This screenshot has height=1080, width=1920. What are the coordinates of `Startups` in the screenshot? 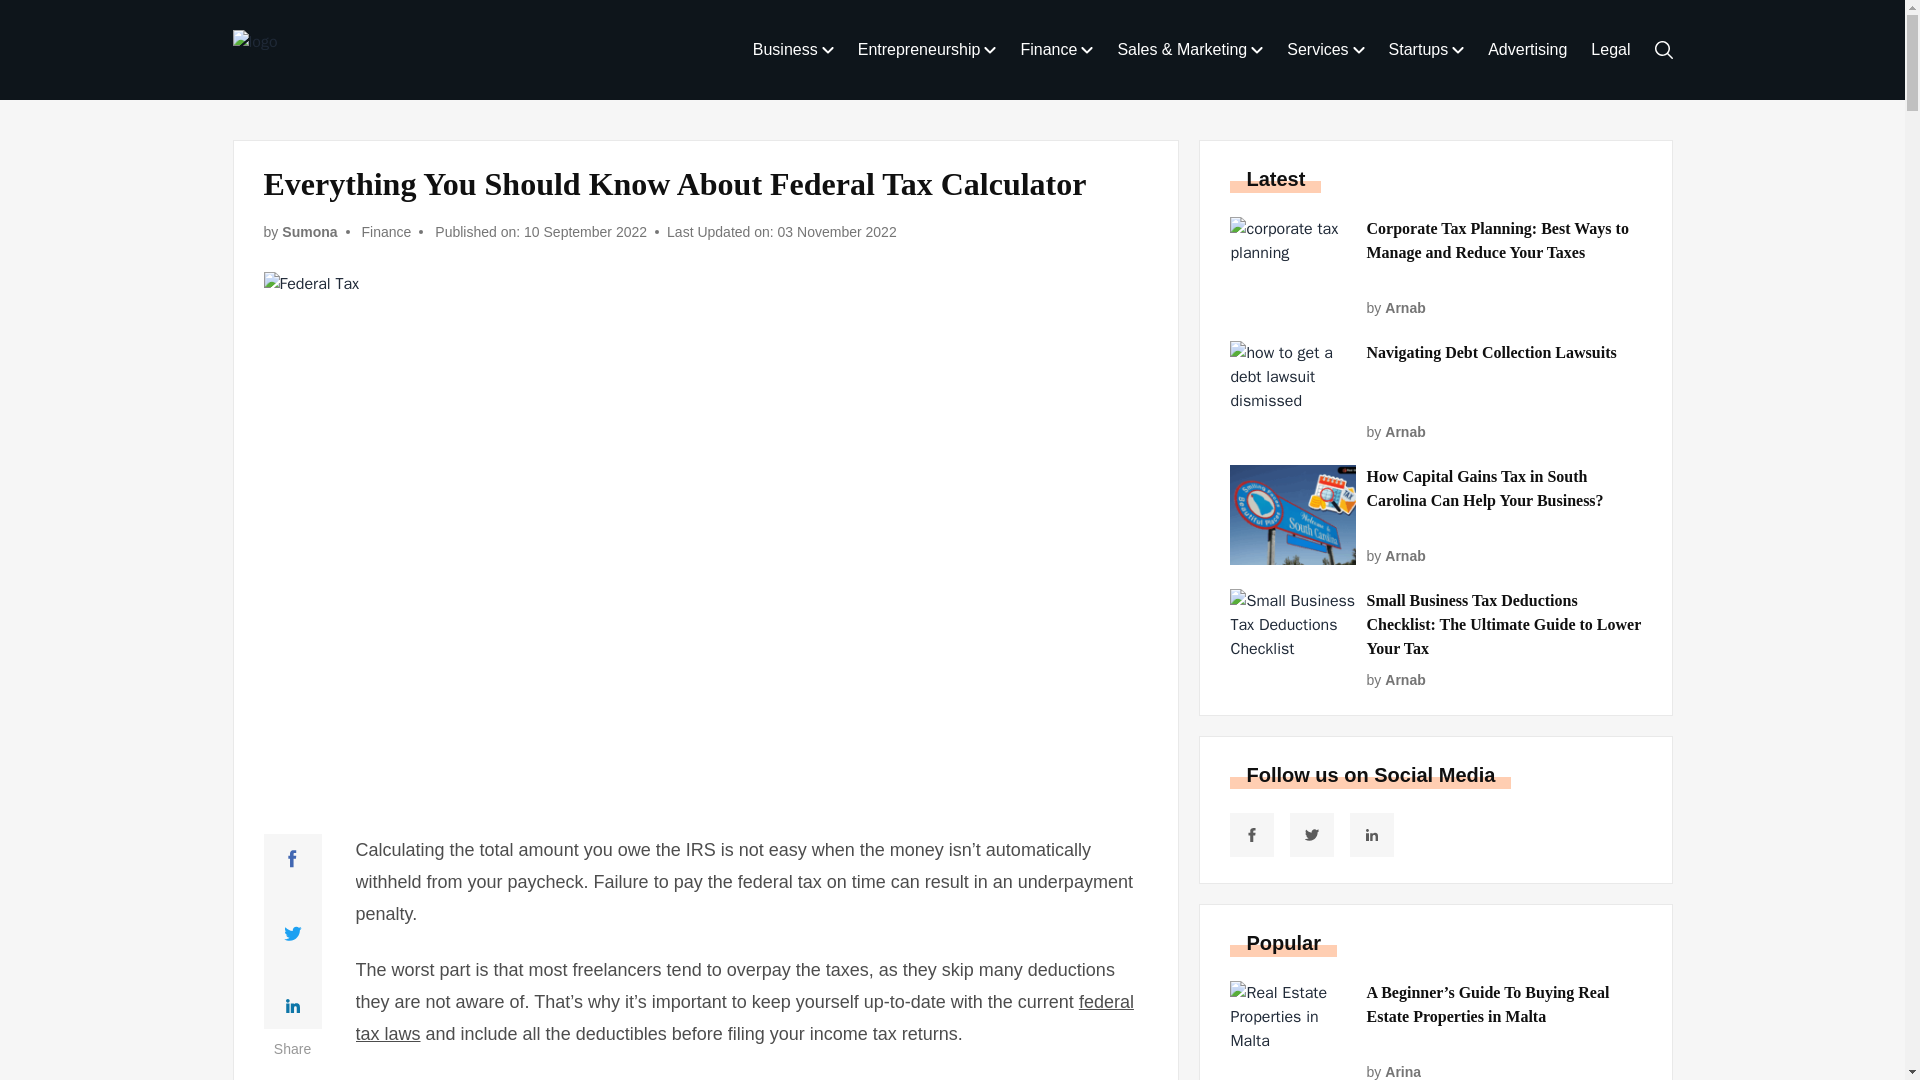 It's located at (1426, 50).